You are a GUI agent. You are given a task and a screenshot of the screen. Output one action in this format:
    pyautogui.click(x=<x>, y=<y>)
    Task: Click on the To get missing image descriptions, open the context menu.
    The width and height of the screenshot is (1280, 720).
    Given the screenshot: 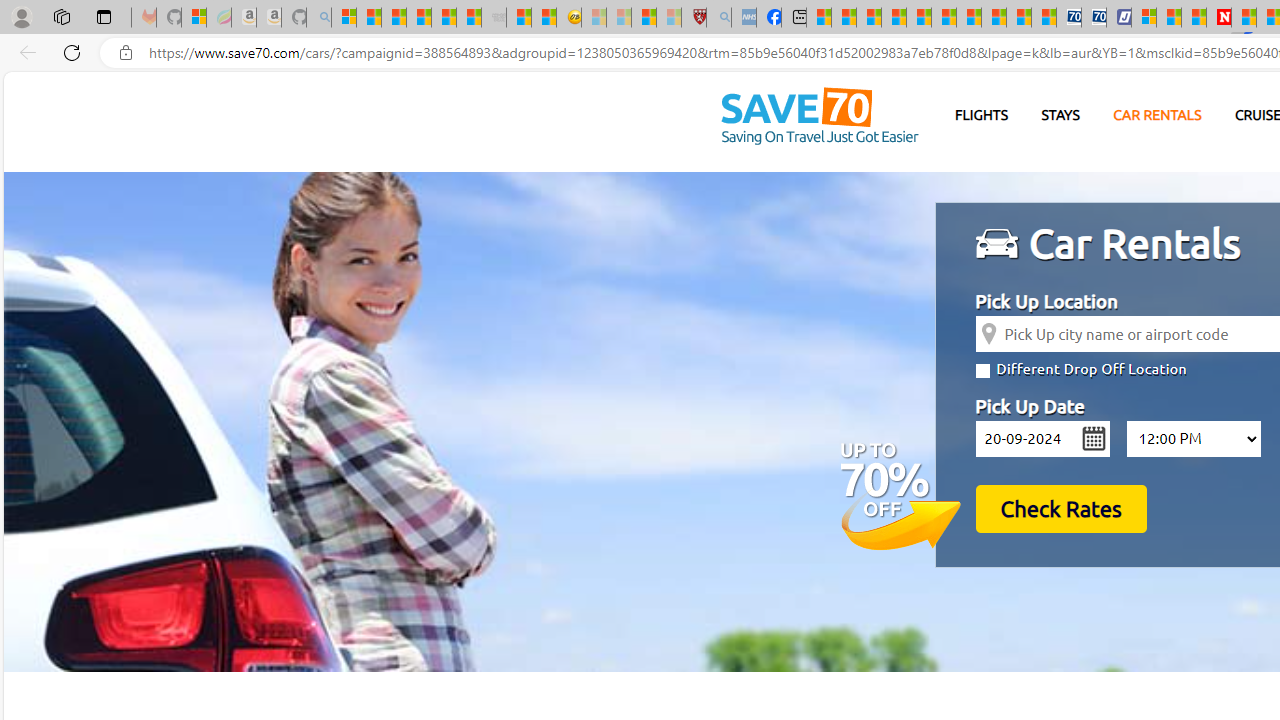 What is the action you would take?
    pyautogui.click(x=1000, y=244)
    